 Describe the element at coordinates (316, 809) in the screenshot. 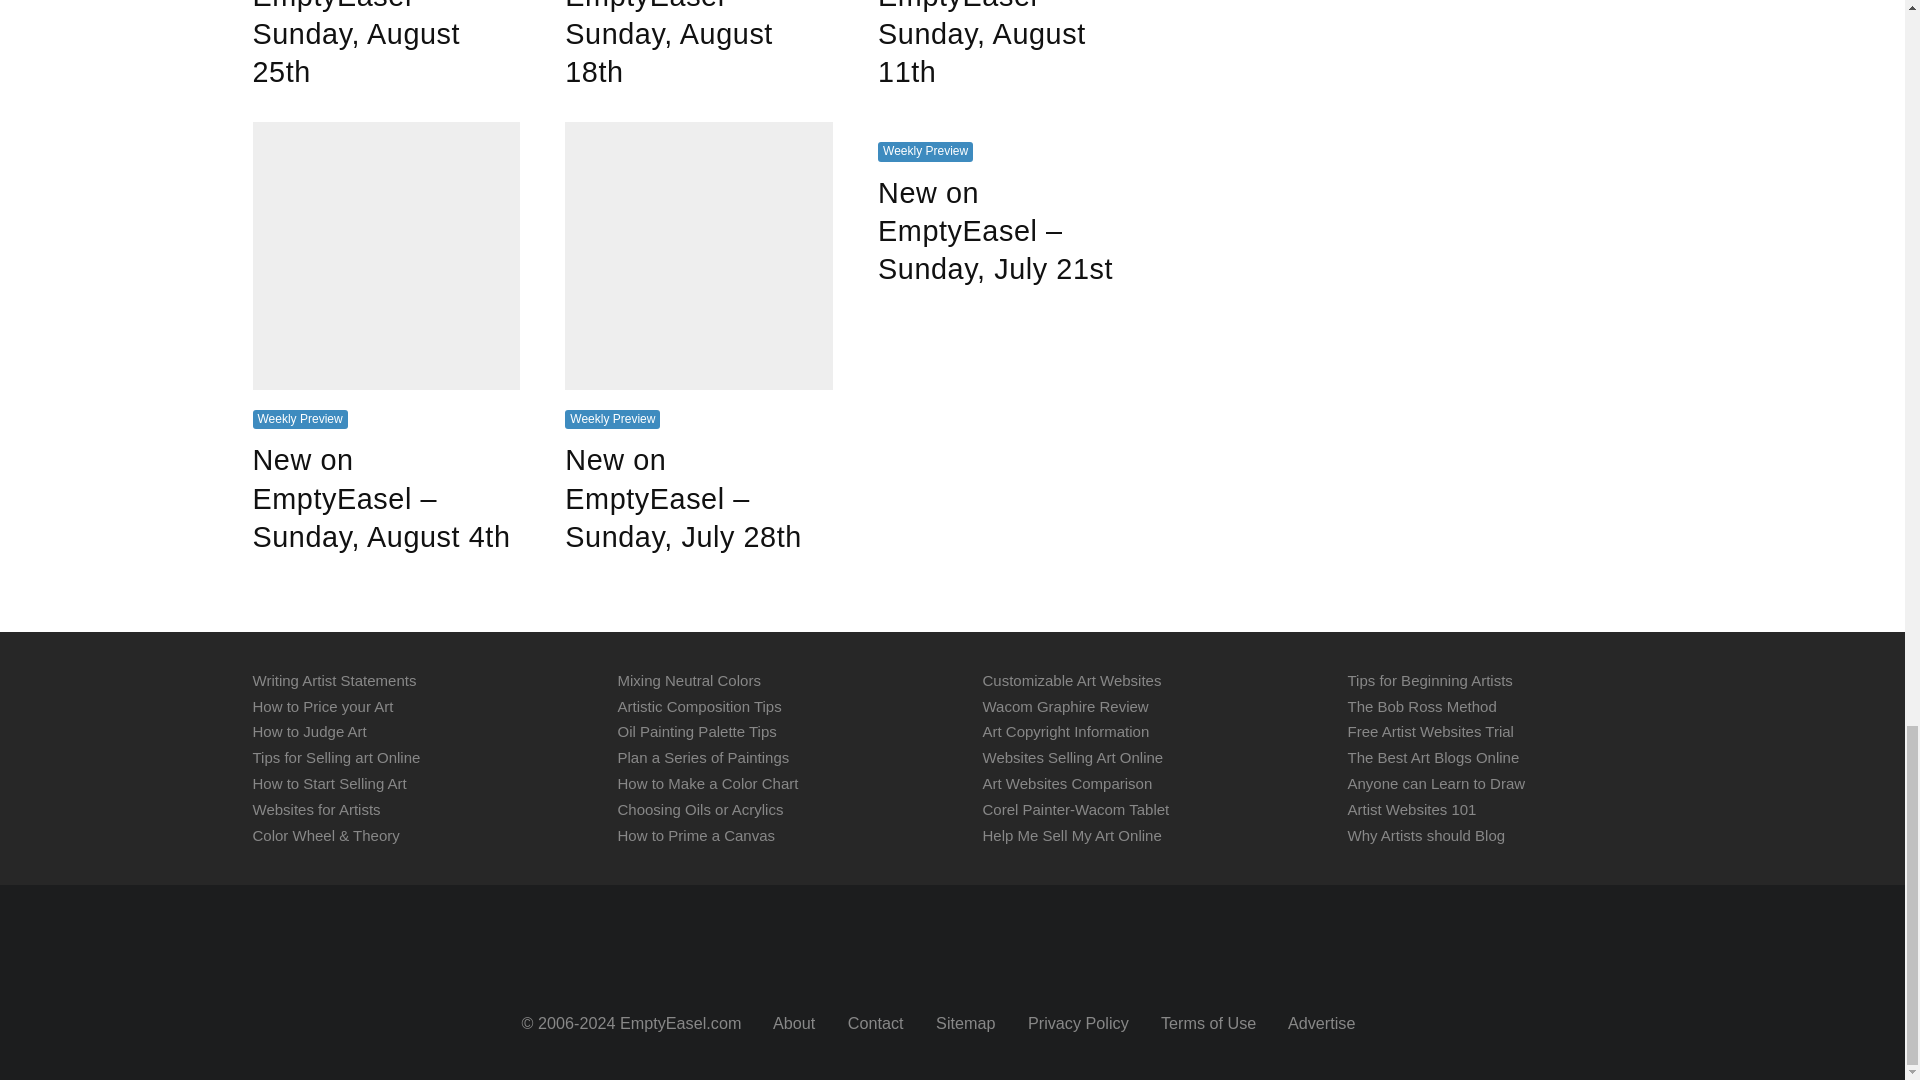

I see `Artist websites that actually help you sell art online` at that location.